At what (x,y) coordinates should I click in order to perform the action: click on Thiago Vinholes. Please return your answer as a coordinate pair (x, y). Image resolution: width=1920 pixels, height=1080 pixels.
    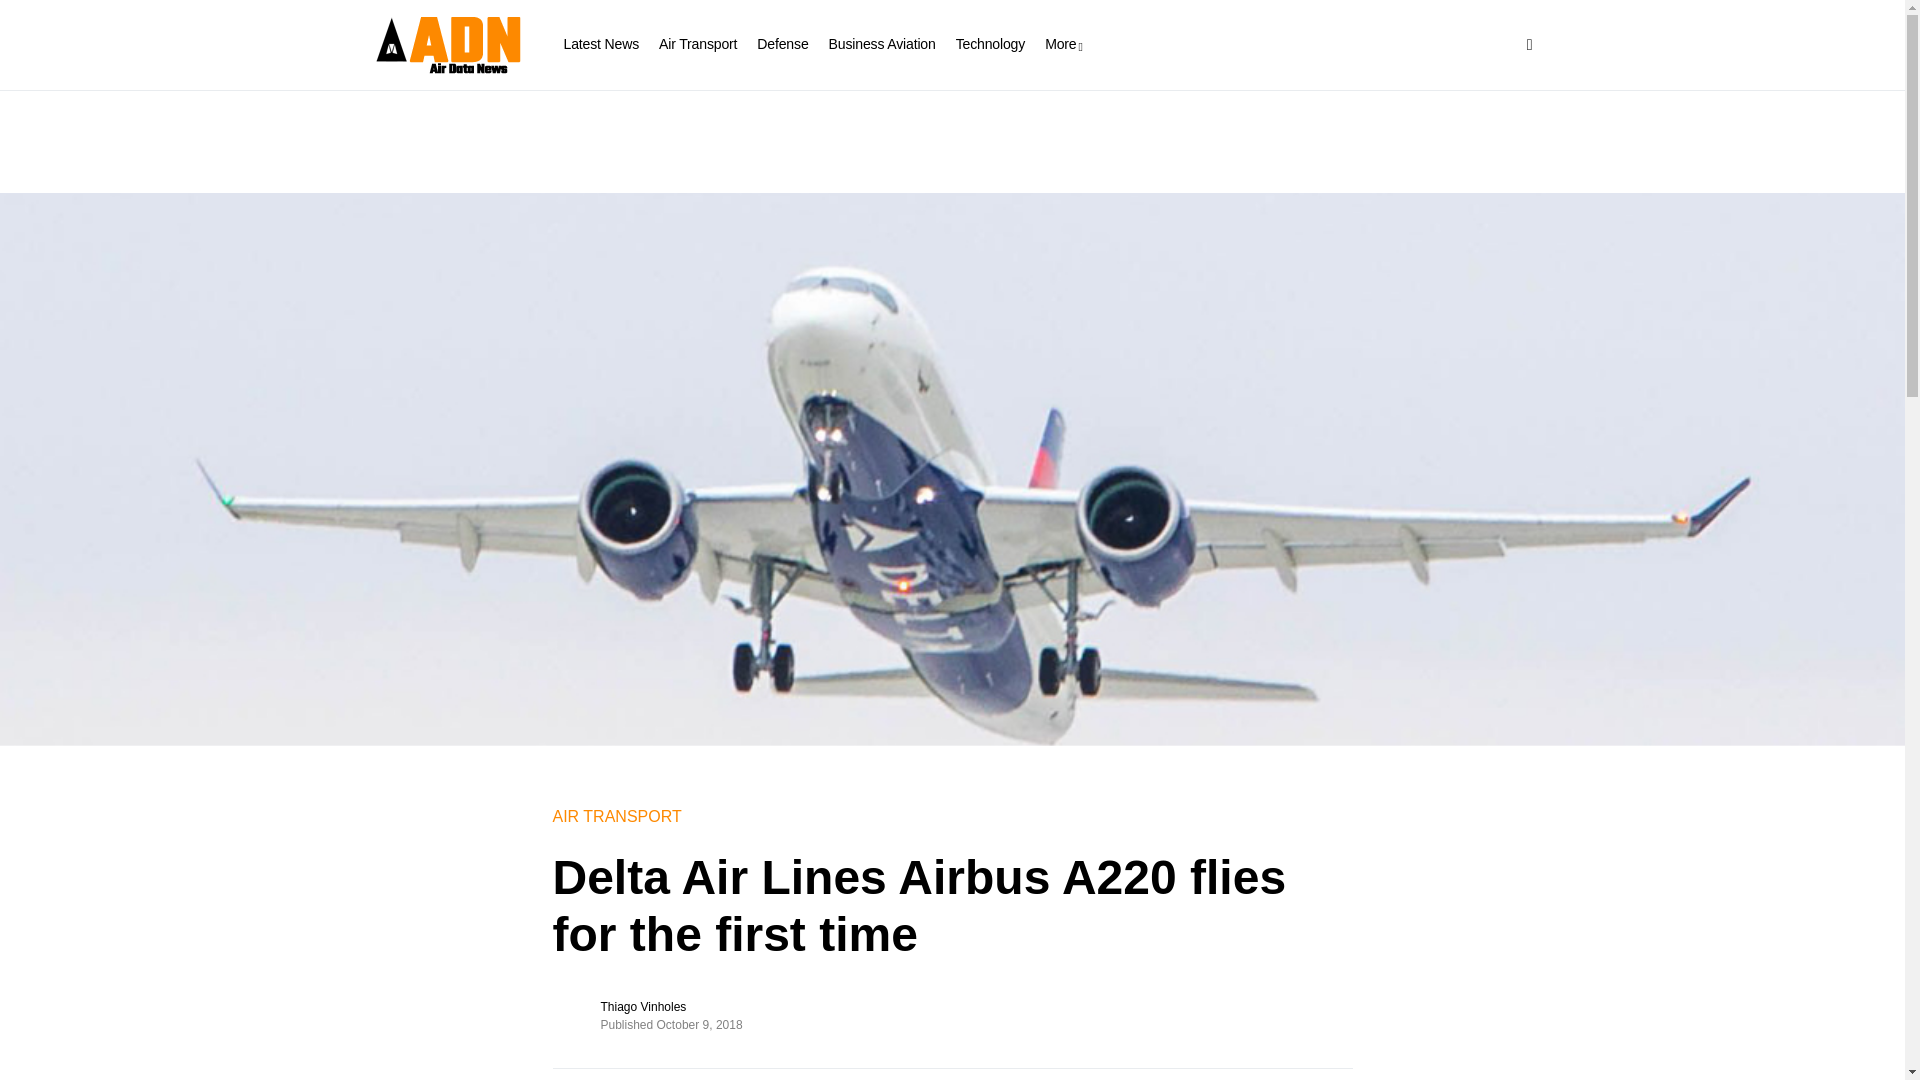
    Looking at the image, I should click on (642, 1006).